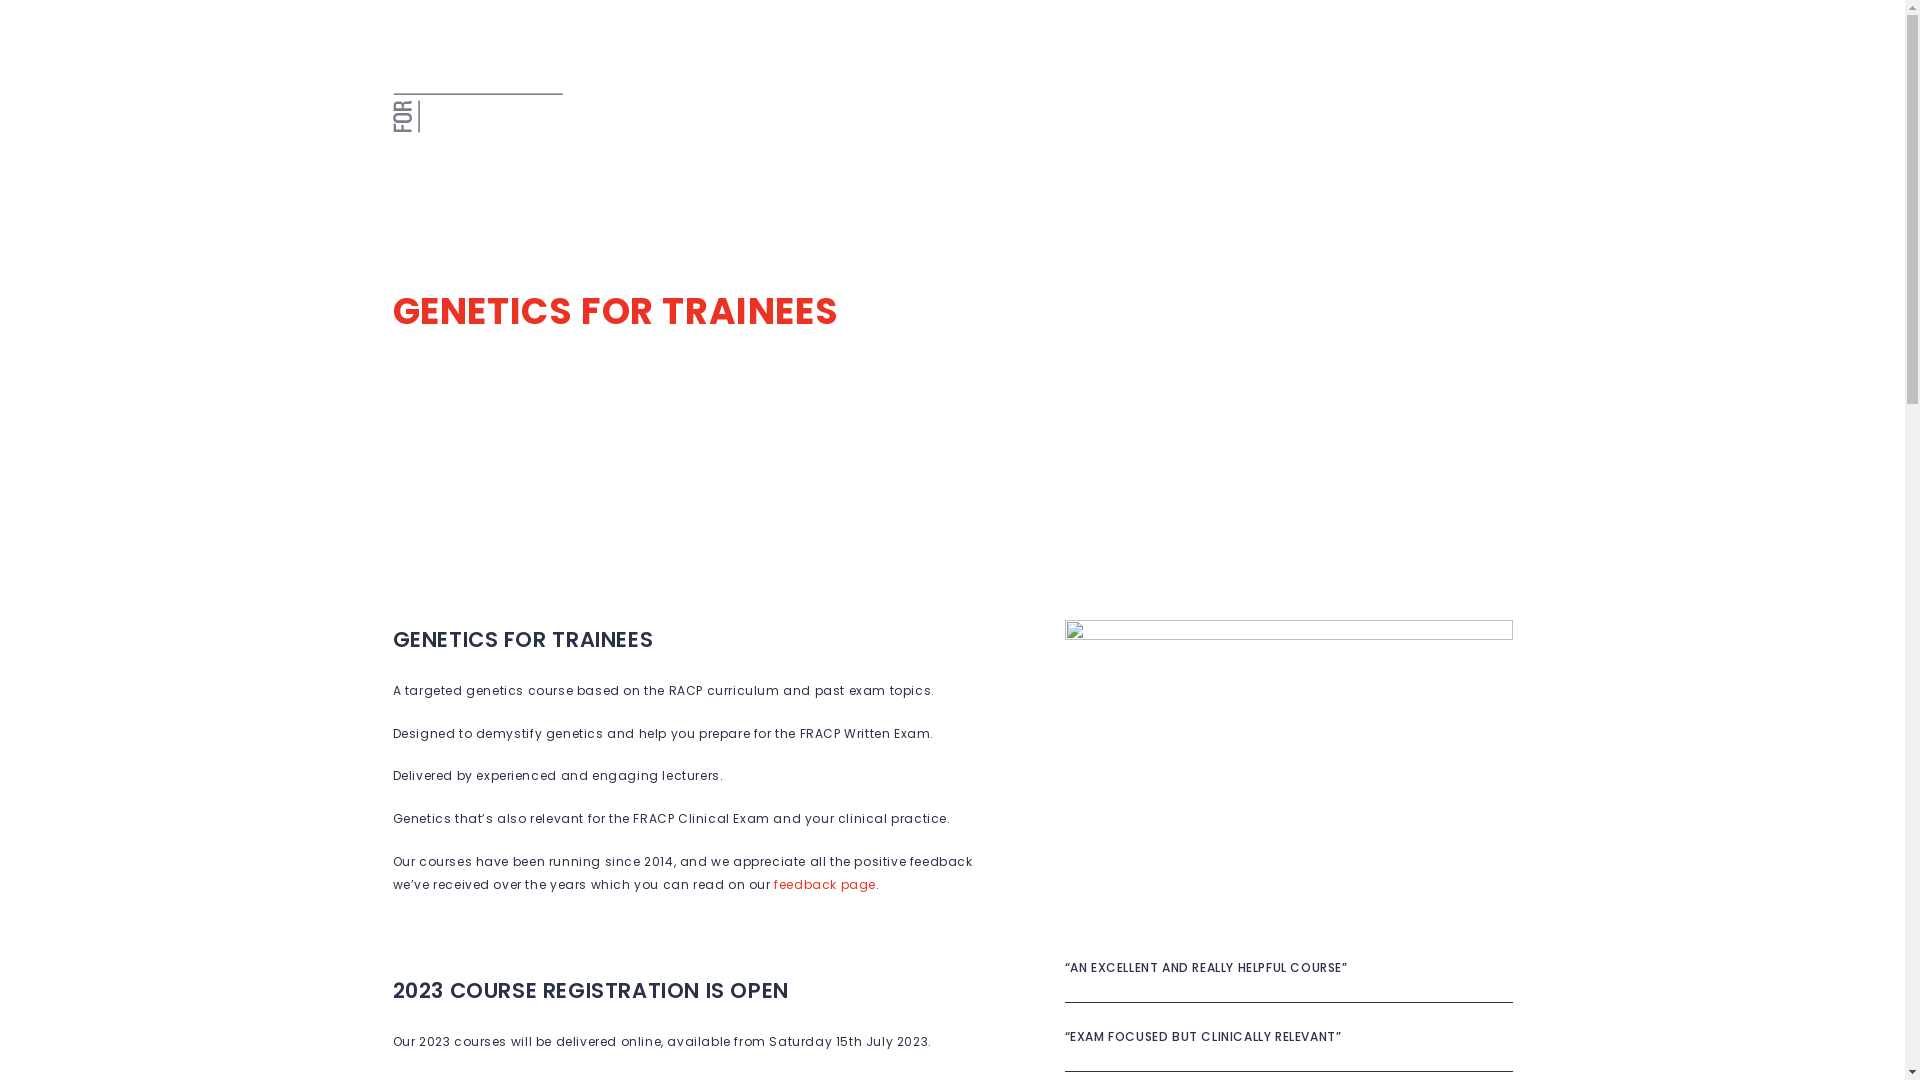 Image resolution: width=1920 pixels, height=1080 pixels. I want to click on FEEDBACK, so click(1368, 126).